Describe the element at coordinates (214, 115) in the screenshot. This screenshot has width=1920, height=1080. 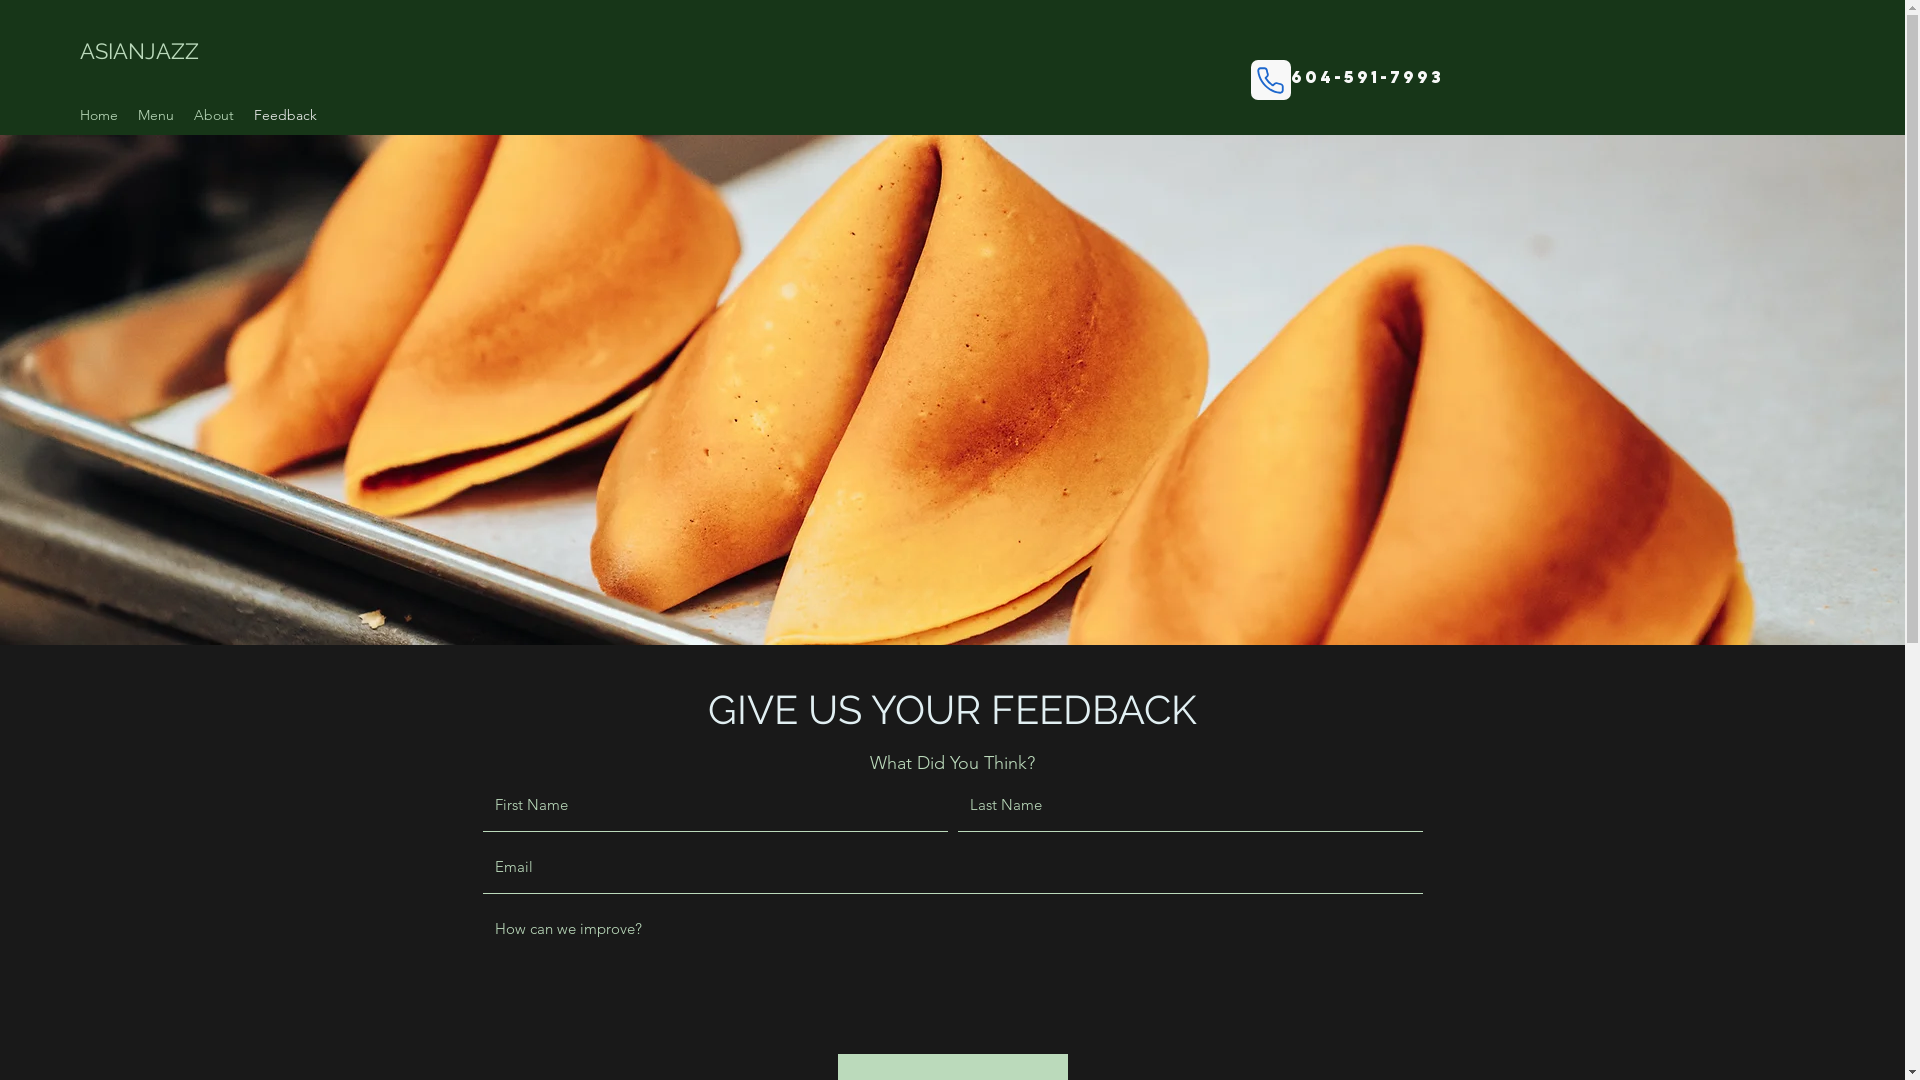
I see `About` at that location.